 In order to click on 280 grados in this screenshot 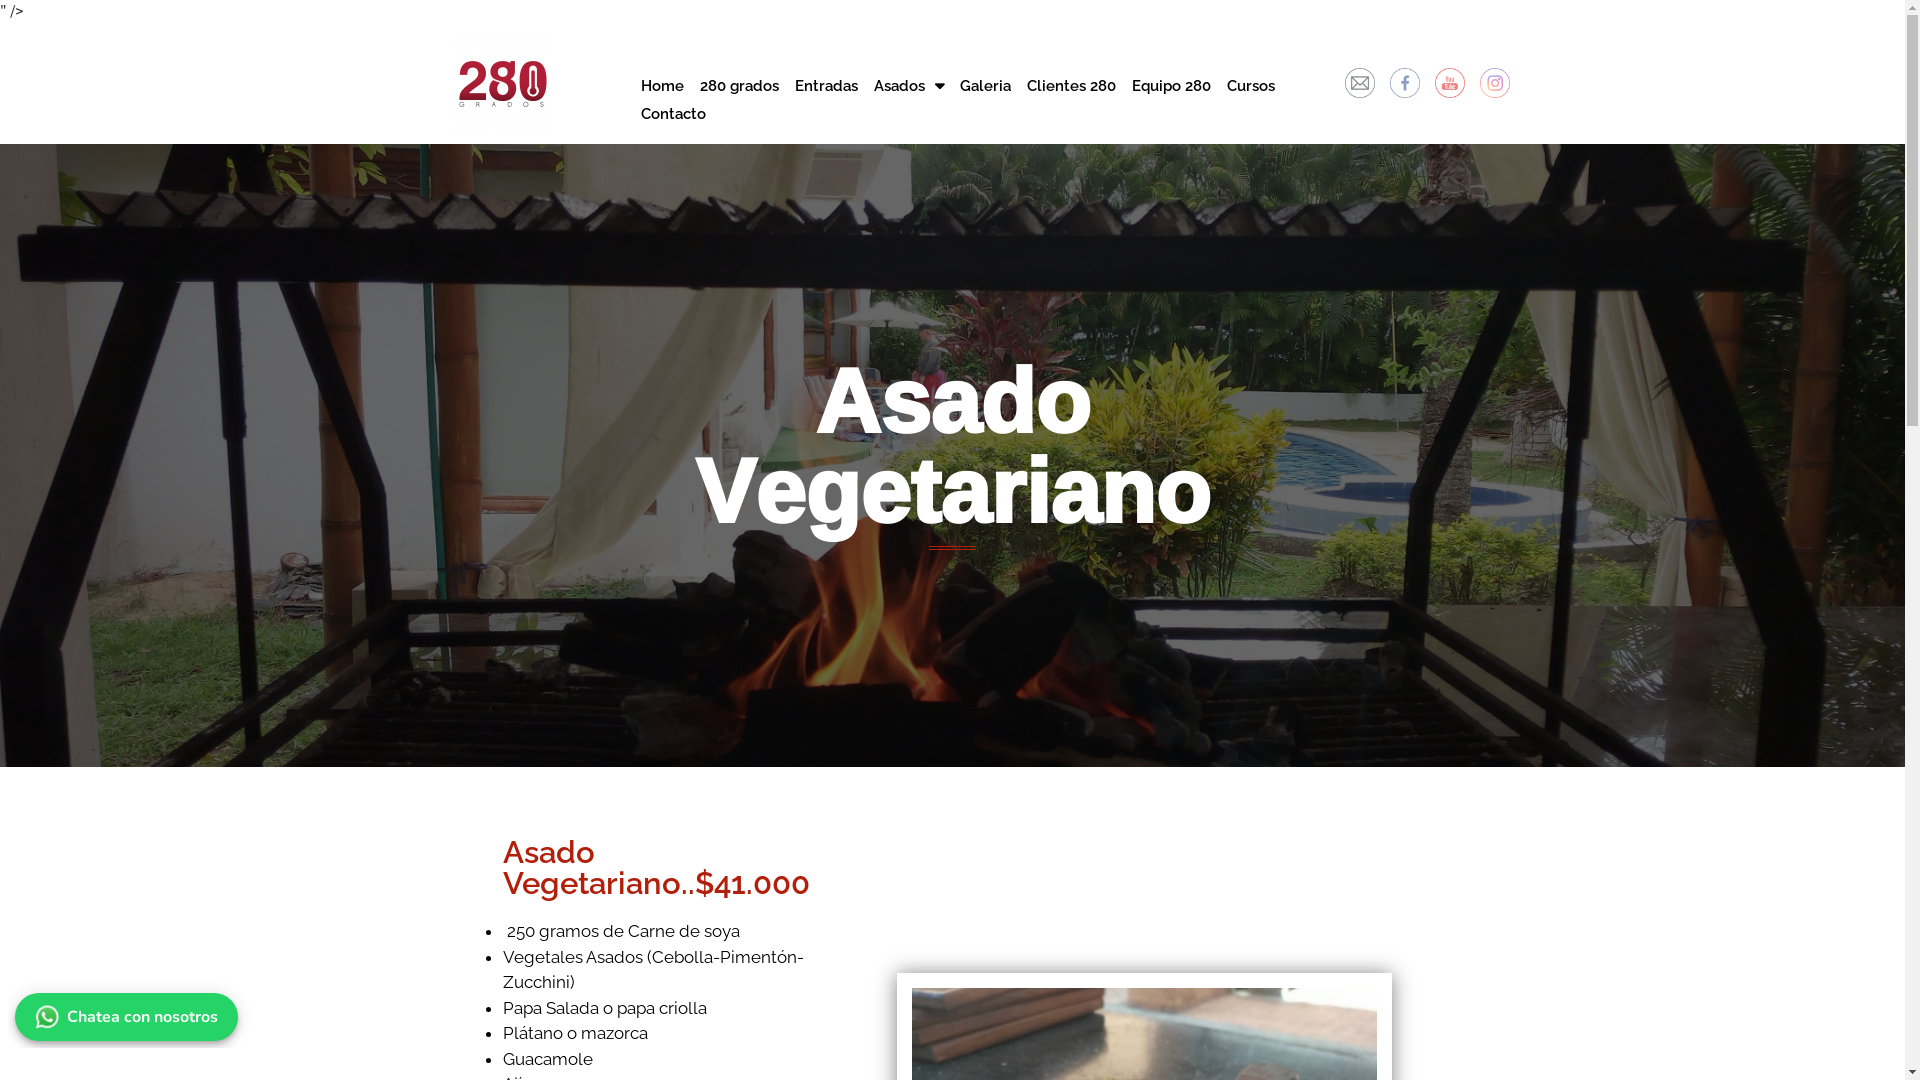, I will do `click(740, 86)`.